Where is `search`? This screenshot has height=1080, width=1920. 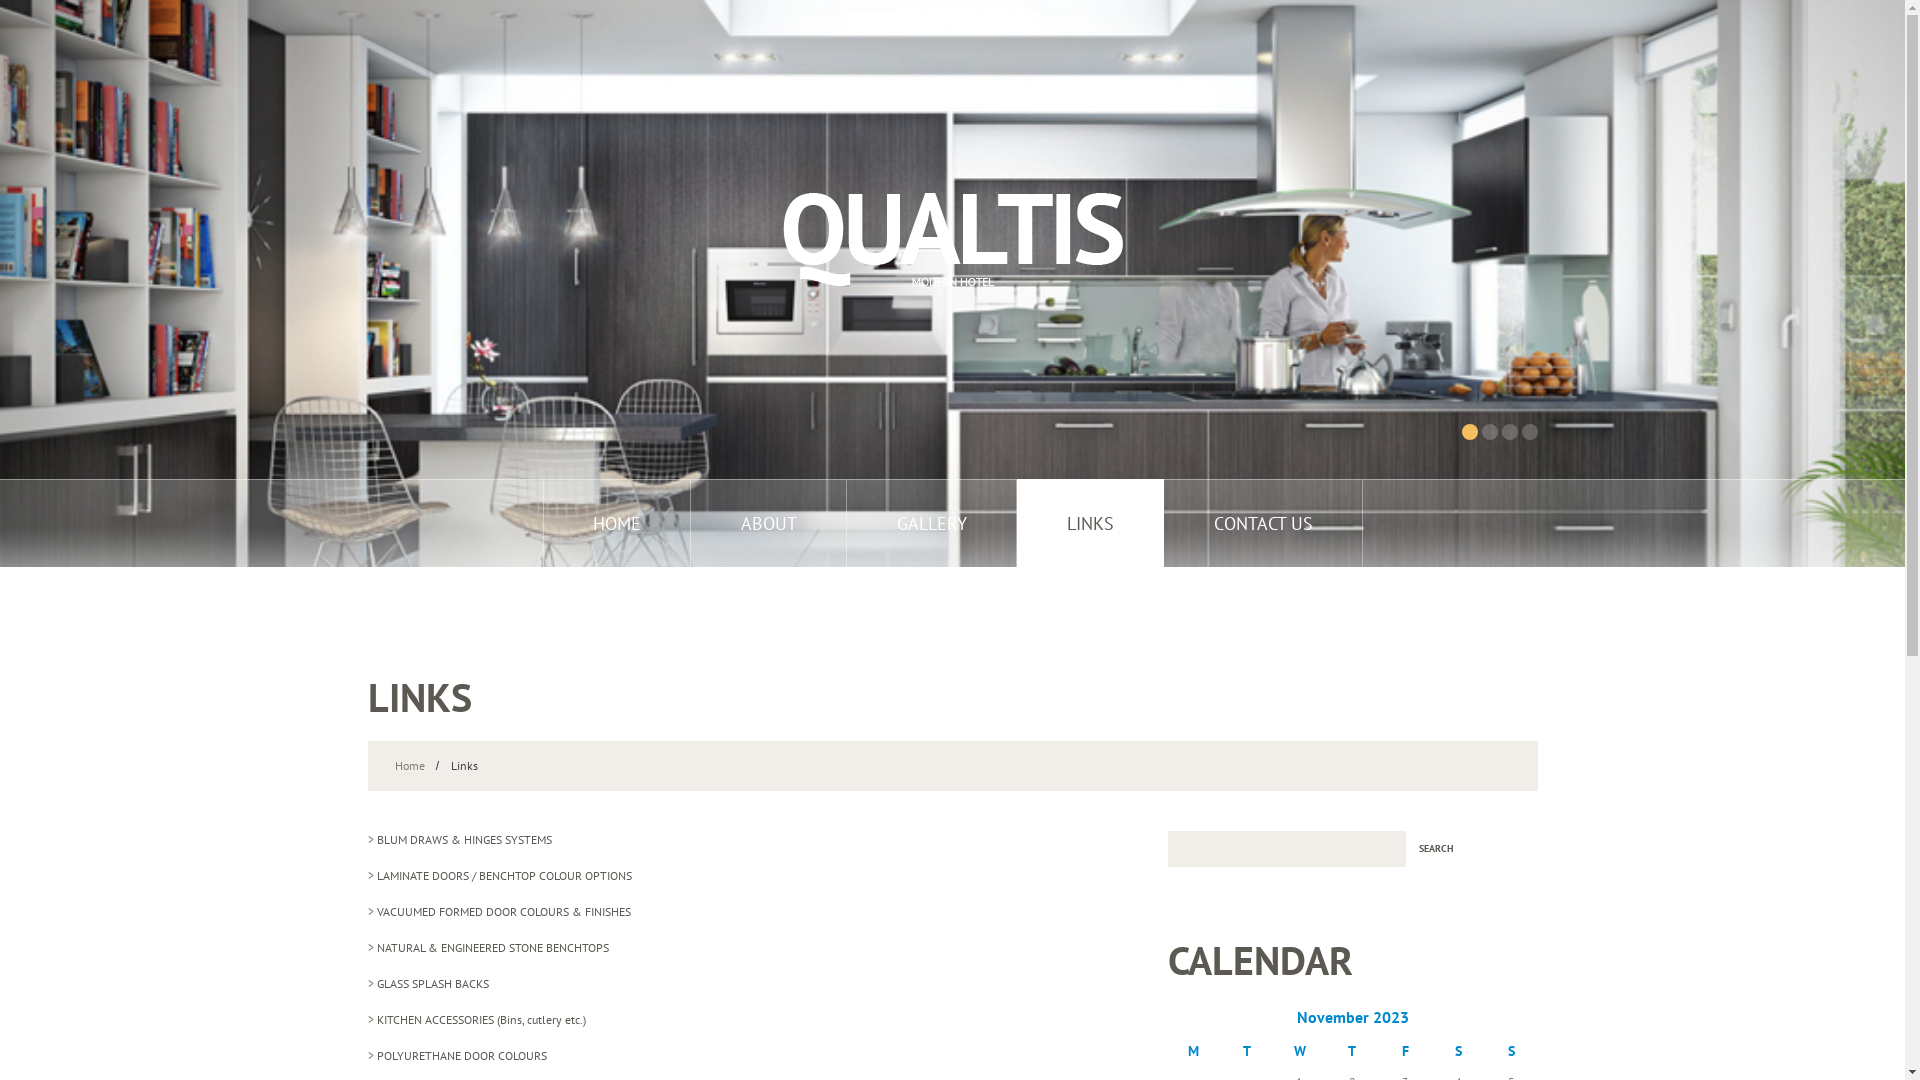
search is located at coordinates (1436, 849).